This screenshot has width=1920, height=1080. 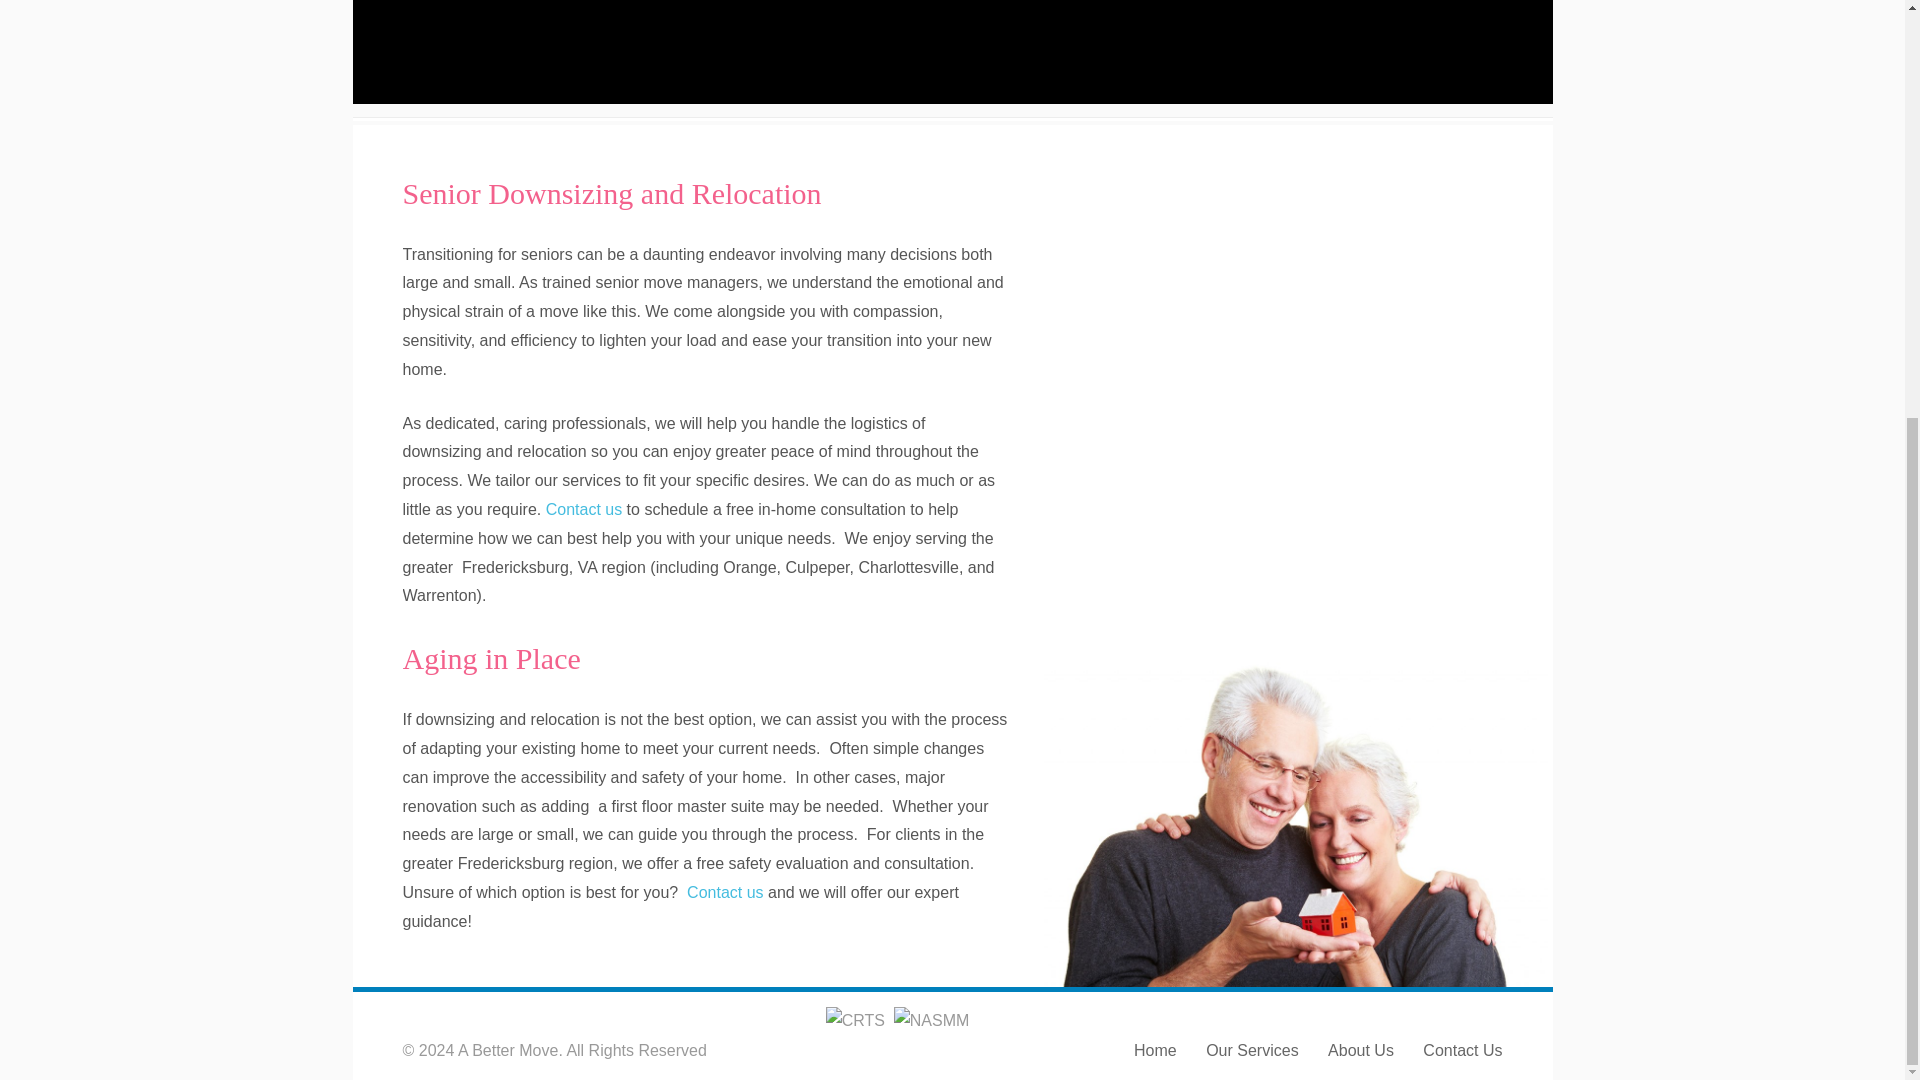 I want to click on Contact Us, so click(x=1462, y=1050).